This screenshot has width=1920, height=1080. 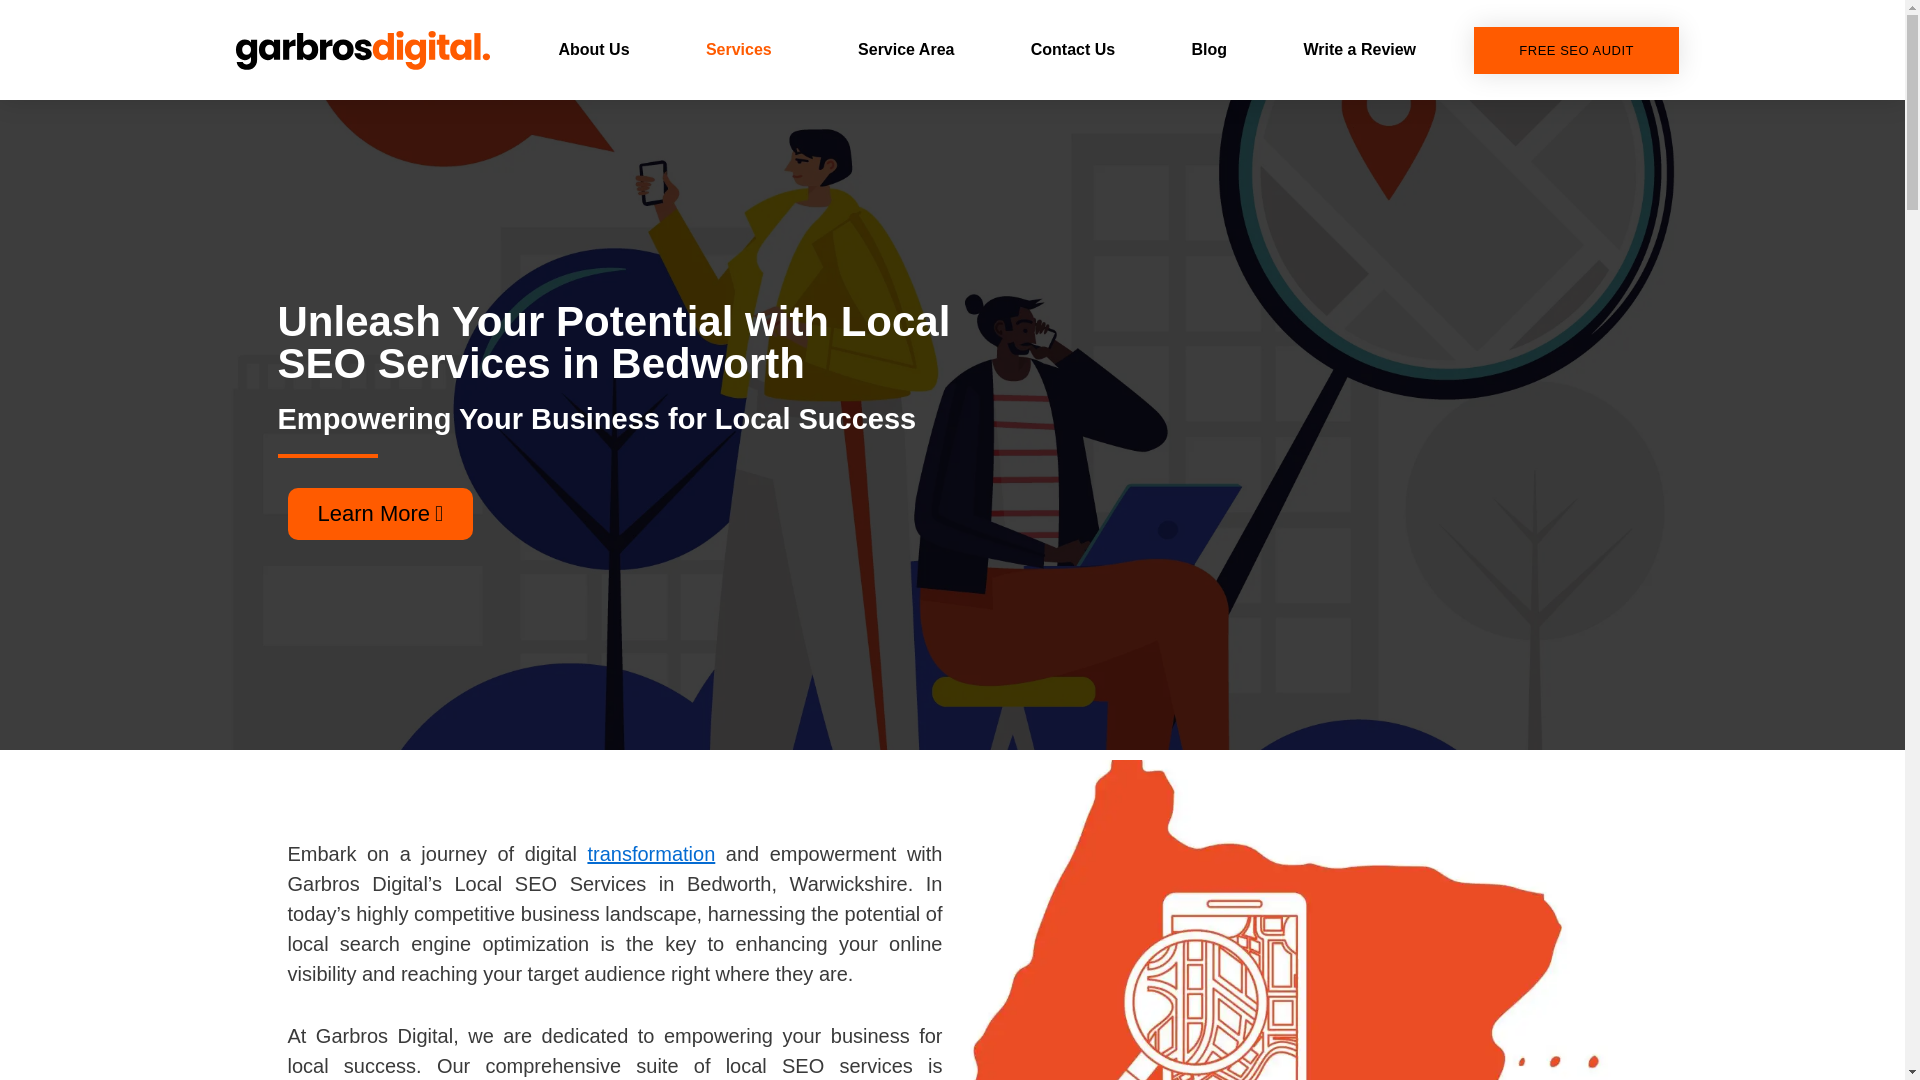 I want to click on Service Area, so click(x=906, y=49).